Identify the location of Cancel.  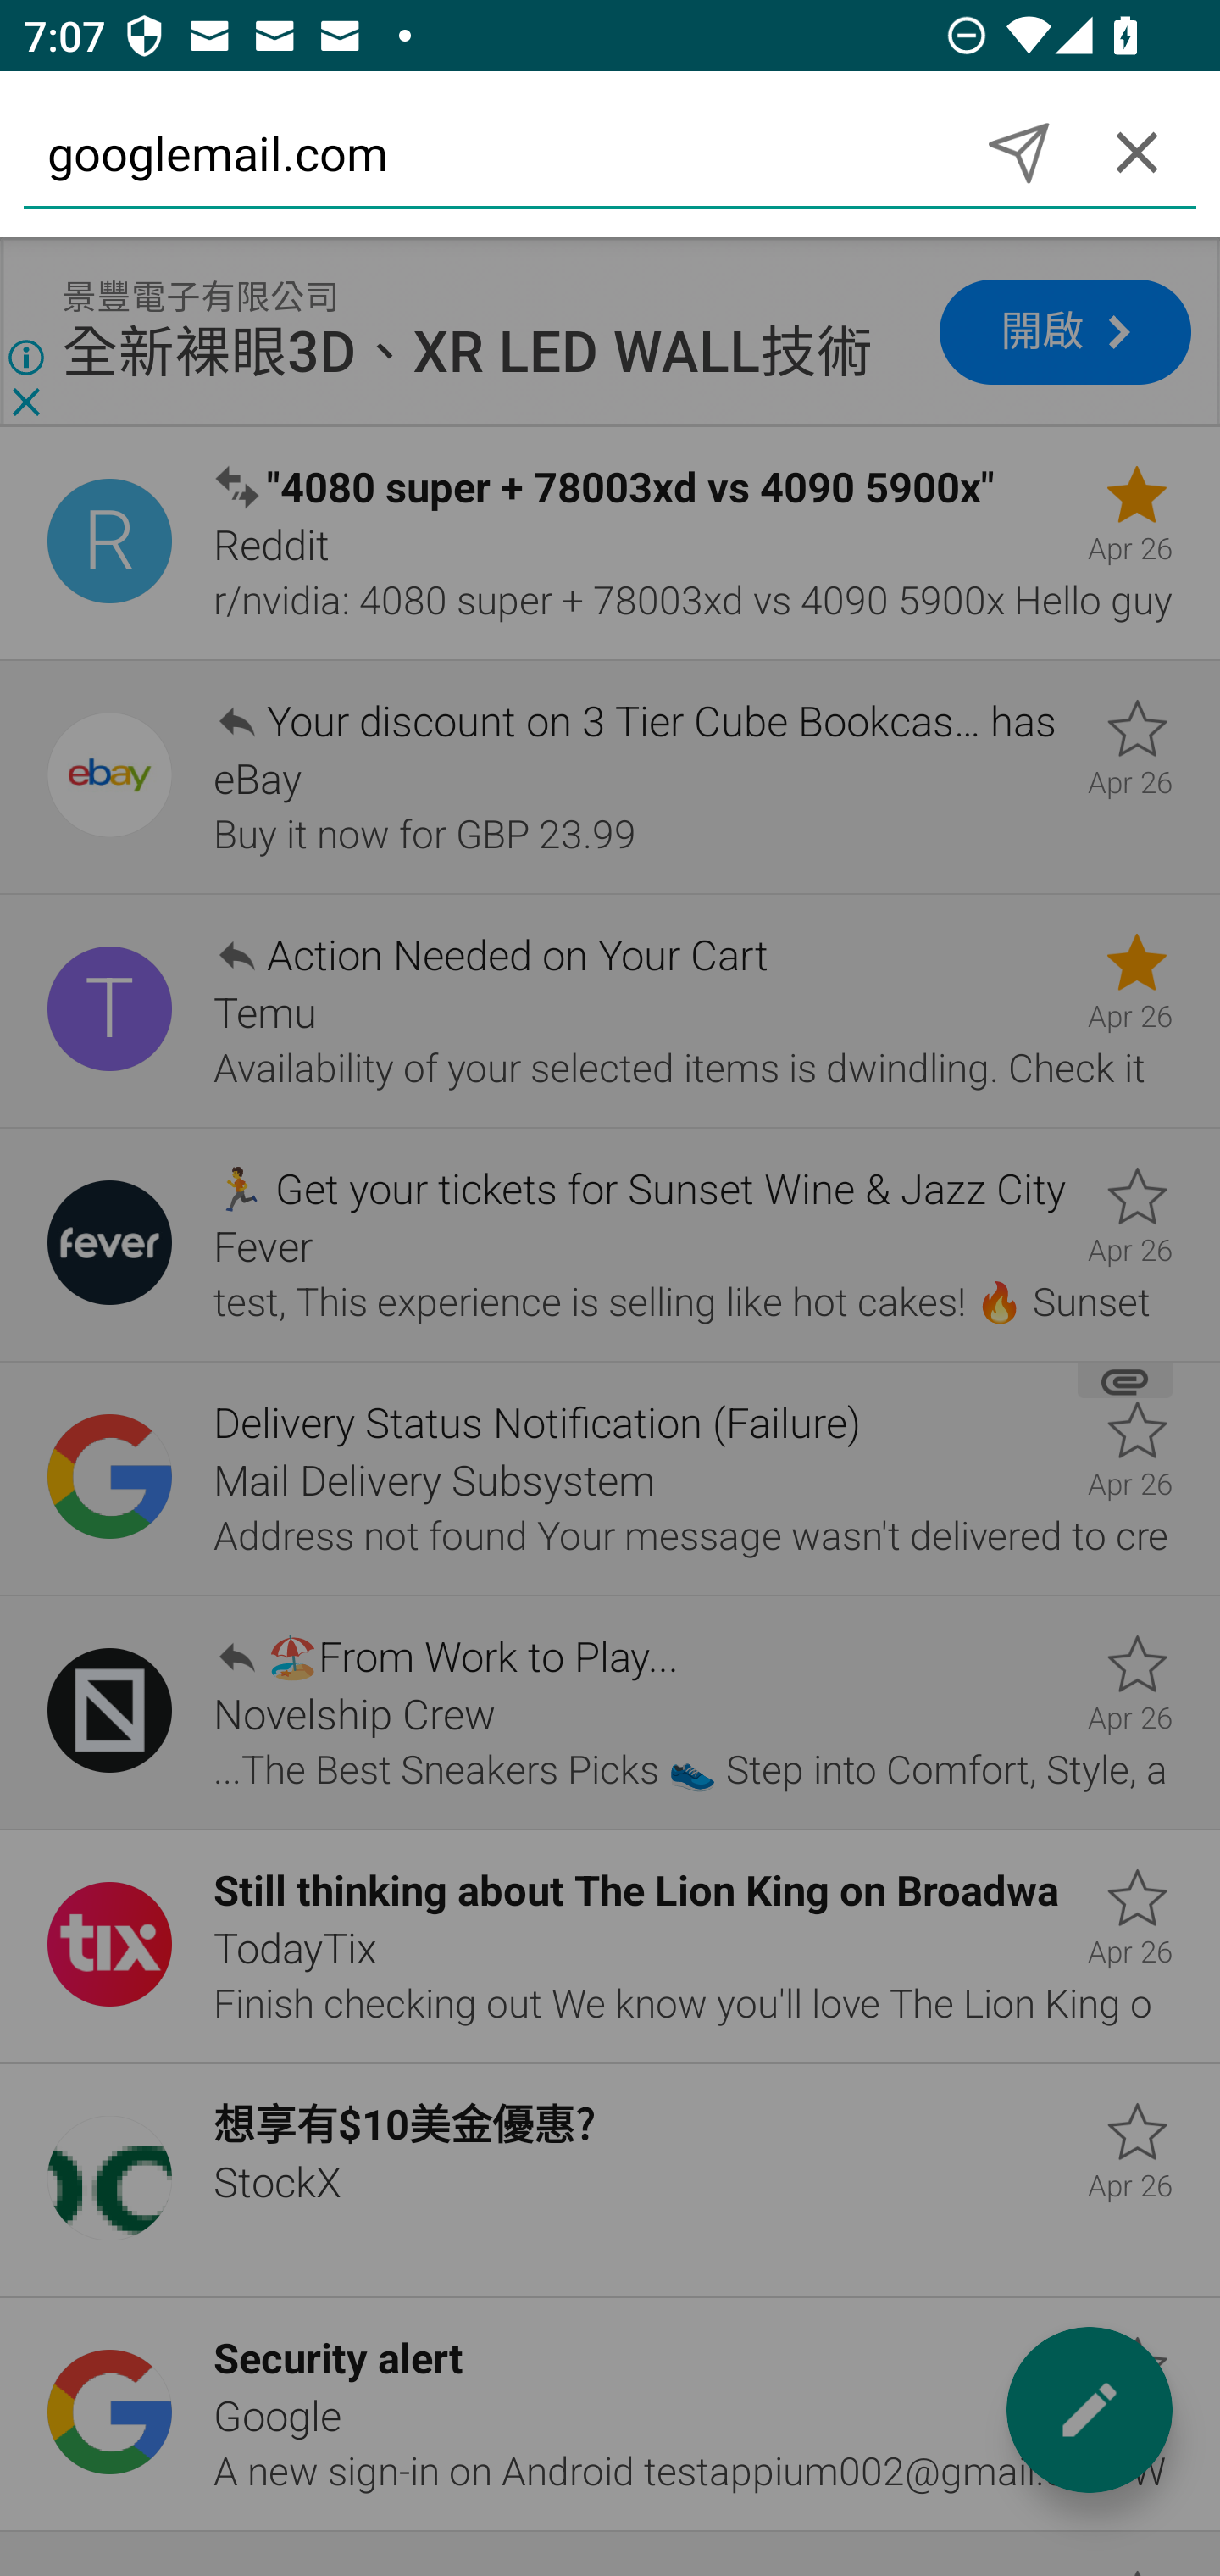
(1137, 152).